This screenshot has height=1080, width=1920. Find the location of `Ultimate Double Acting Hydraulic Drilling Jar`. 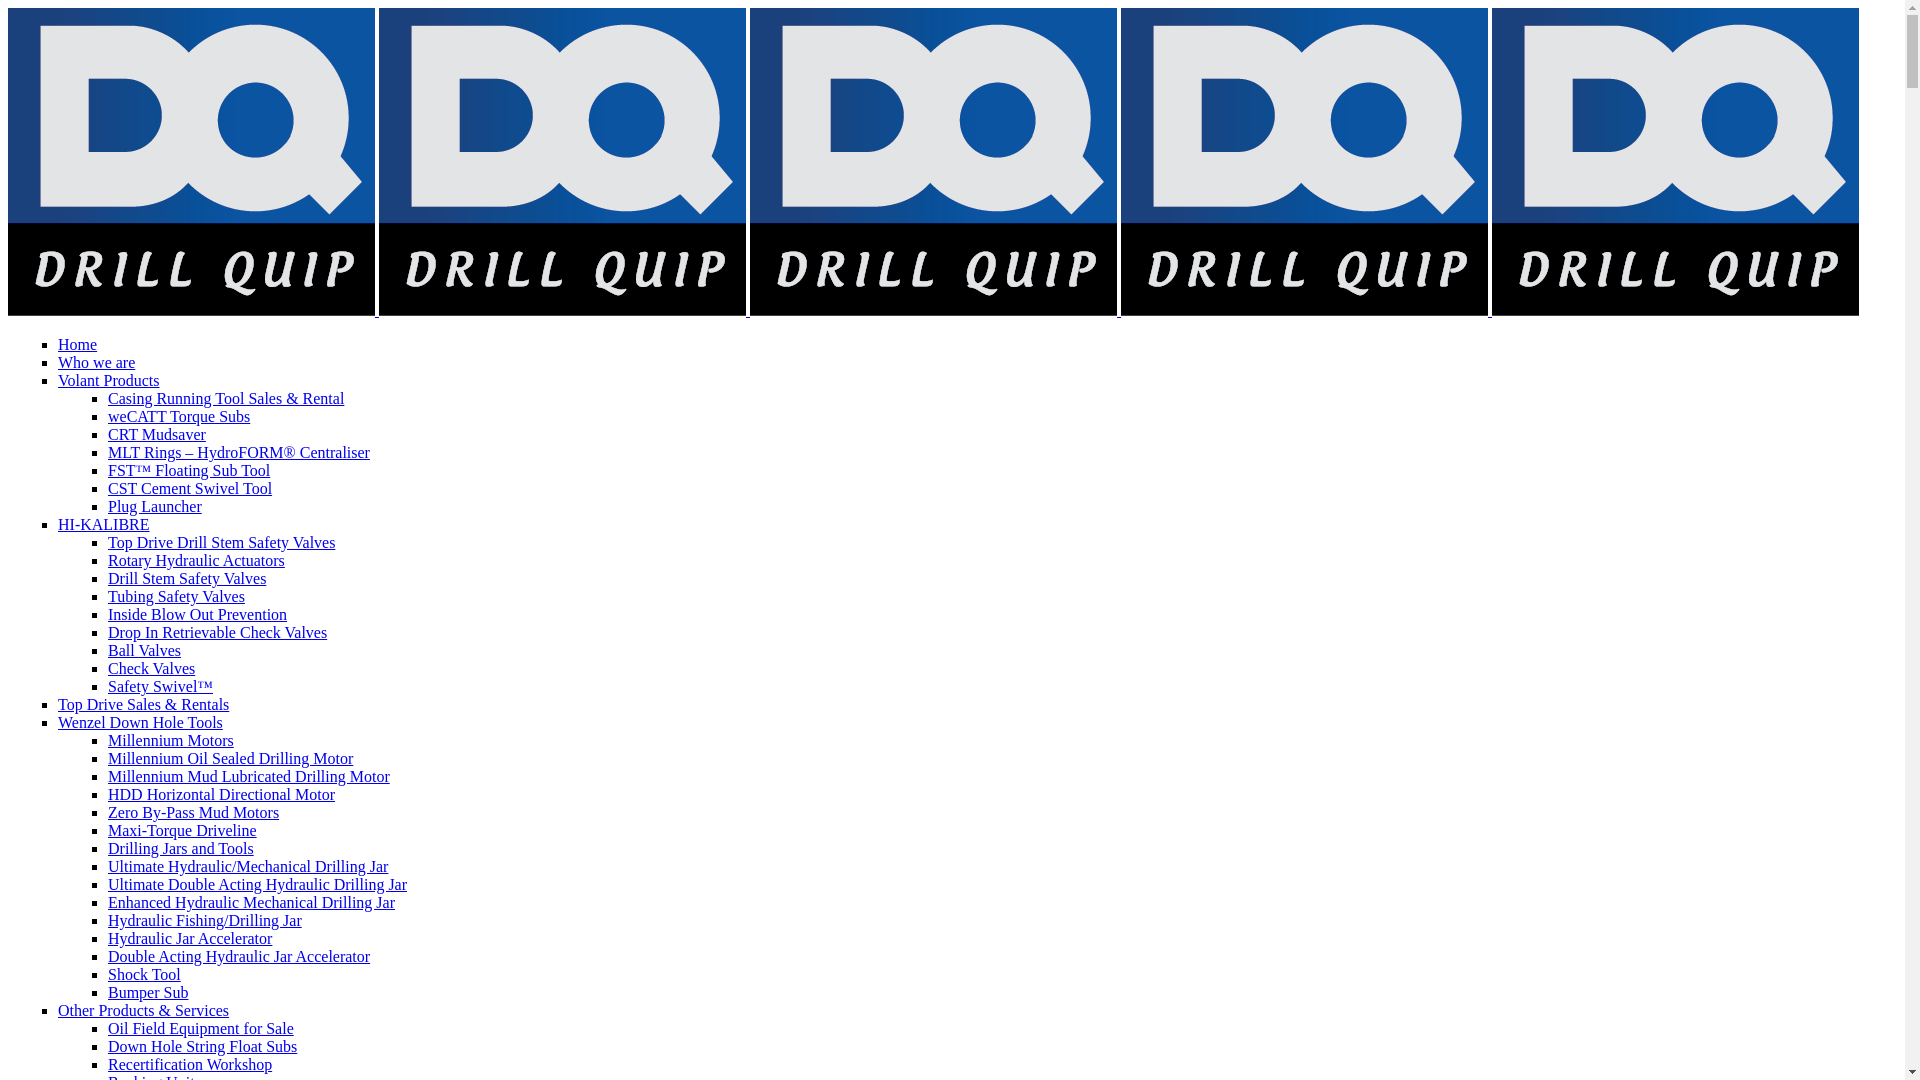

Ultimate Double Acting Hydraulic Drilling Jar is located at coordinates (258, 884).